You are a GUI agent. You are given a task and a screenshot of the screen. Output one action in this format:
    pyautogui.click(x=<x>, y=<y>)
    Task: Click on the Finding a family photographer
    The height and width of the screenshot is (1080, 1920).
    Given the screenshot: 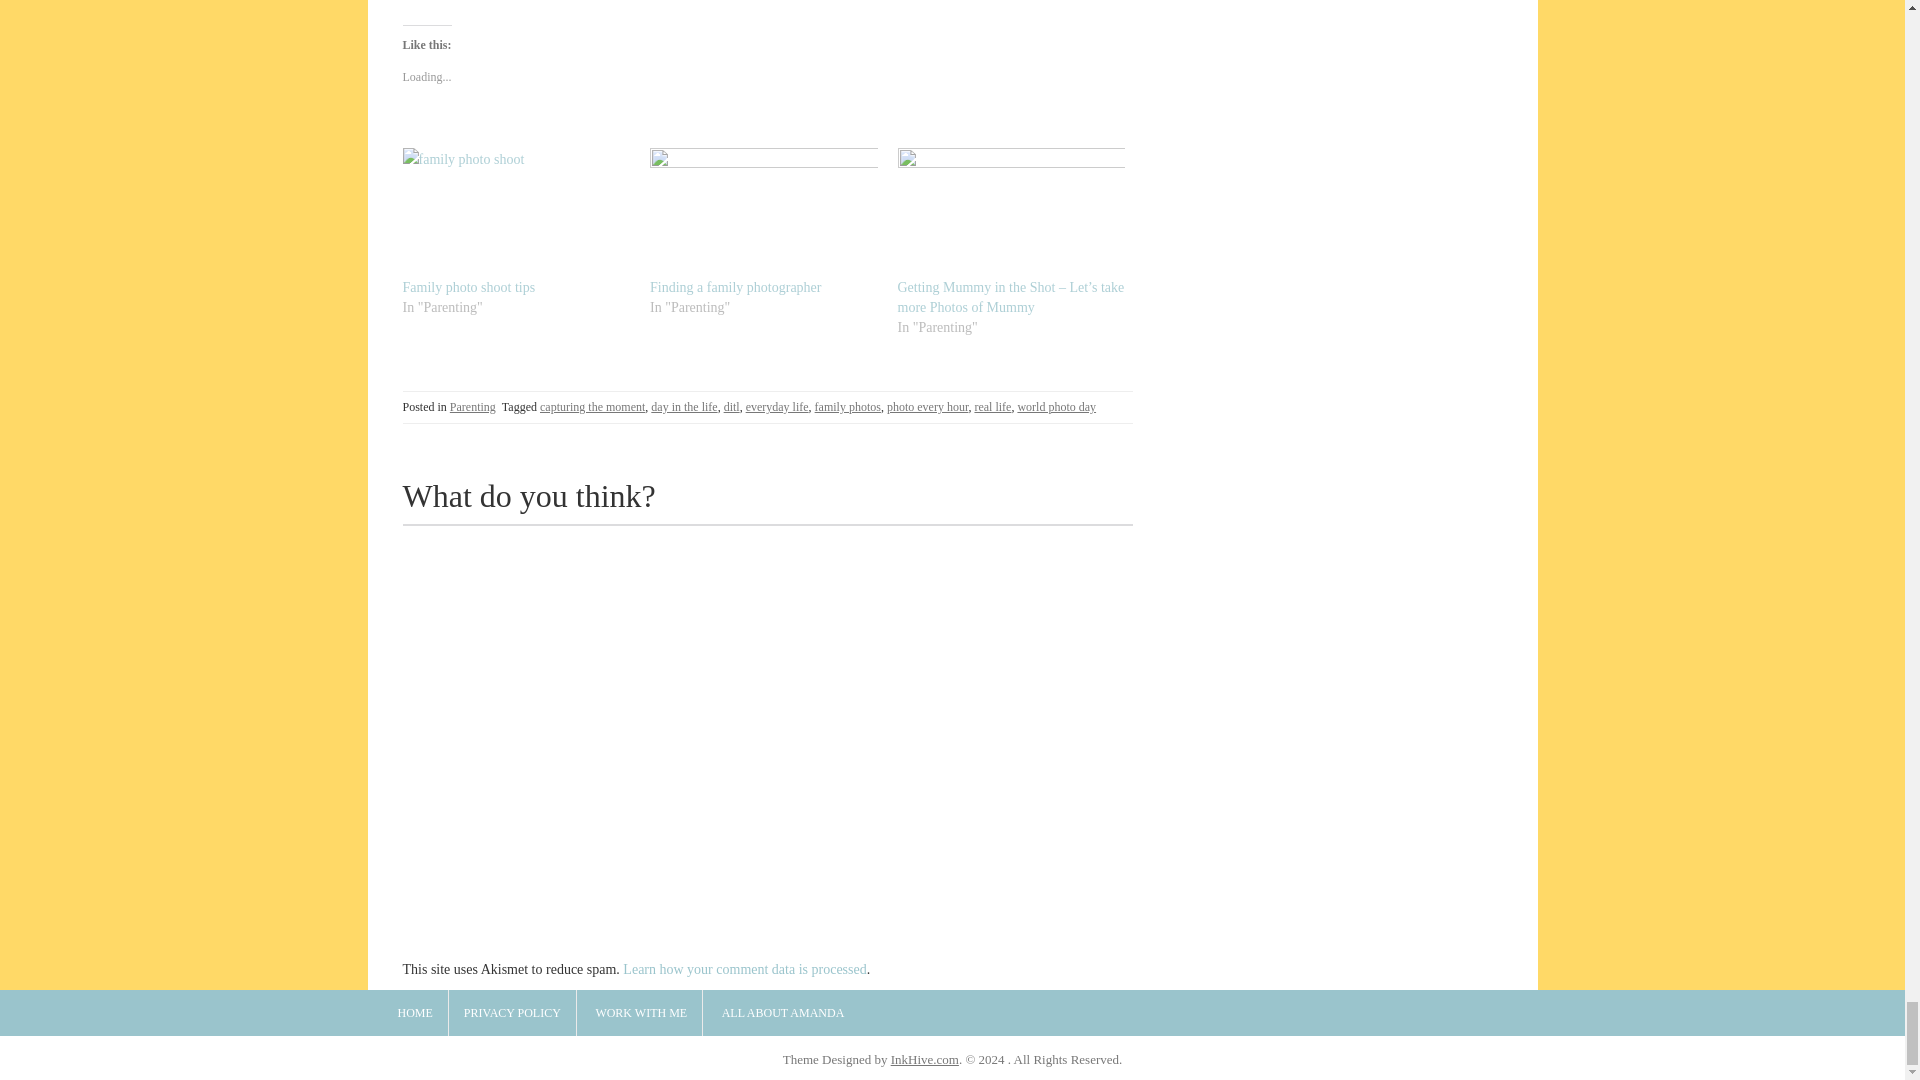 What is the action you would take?
    pyautogui.click(x=764, y=212)
    